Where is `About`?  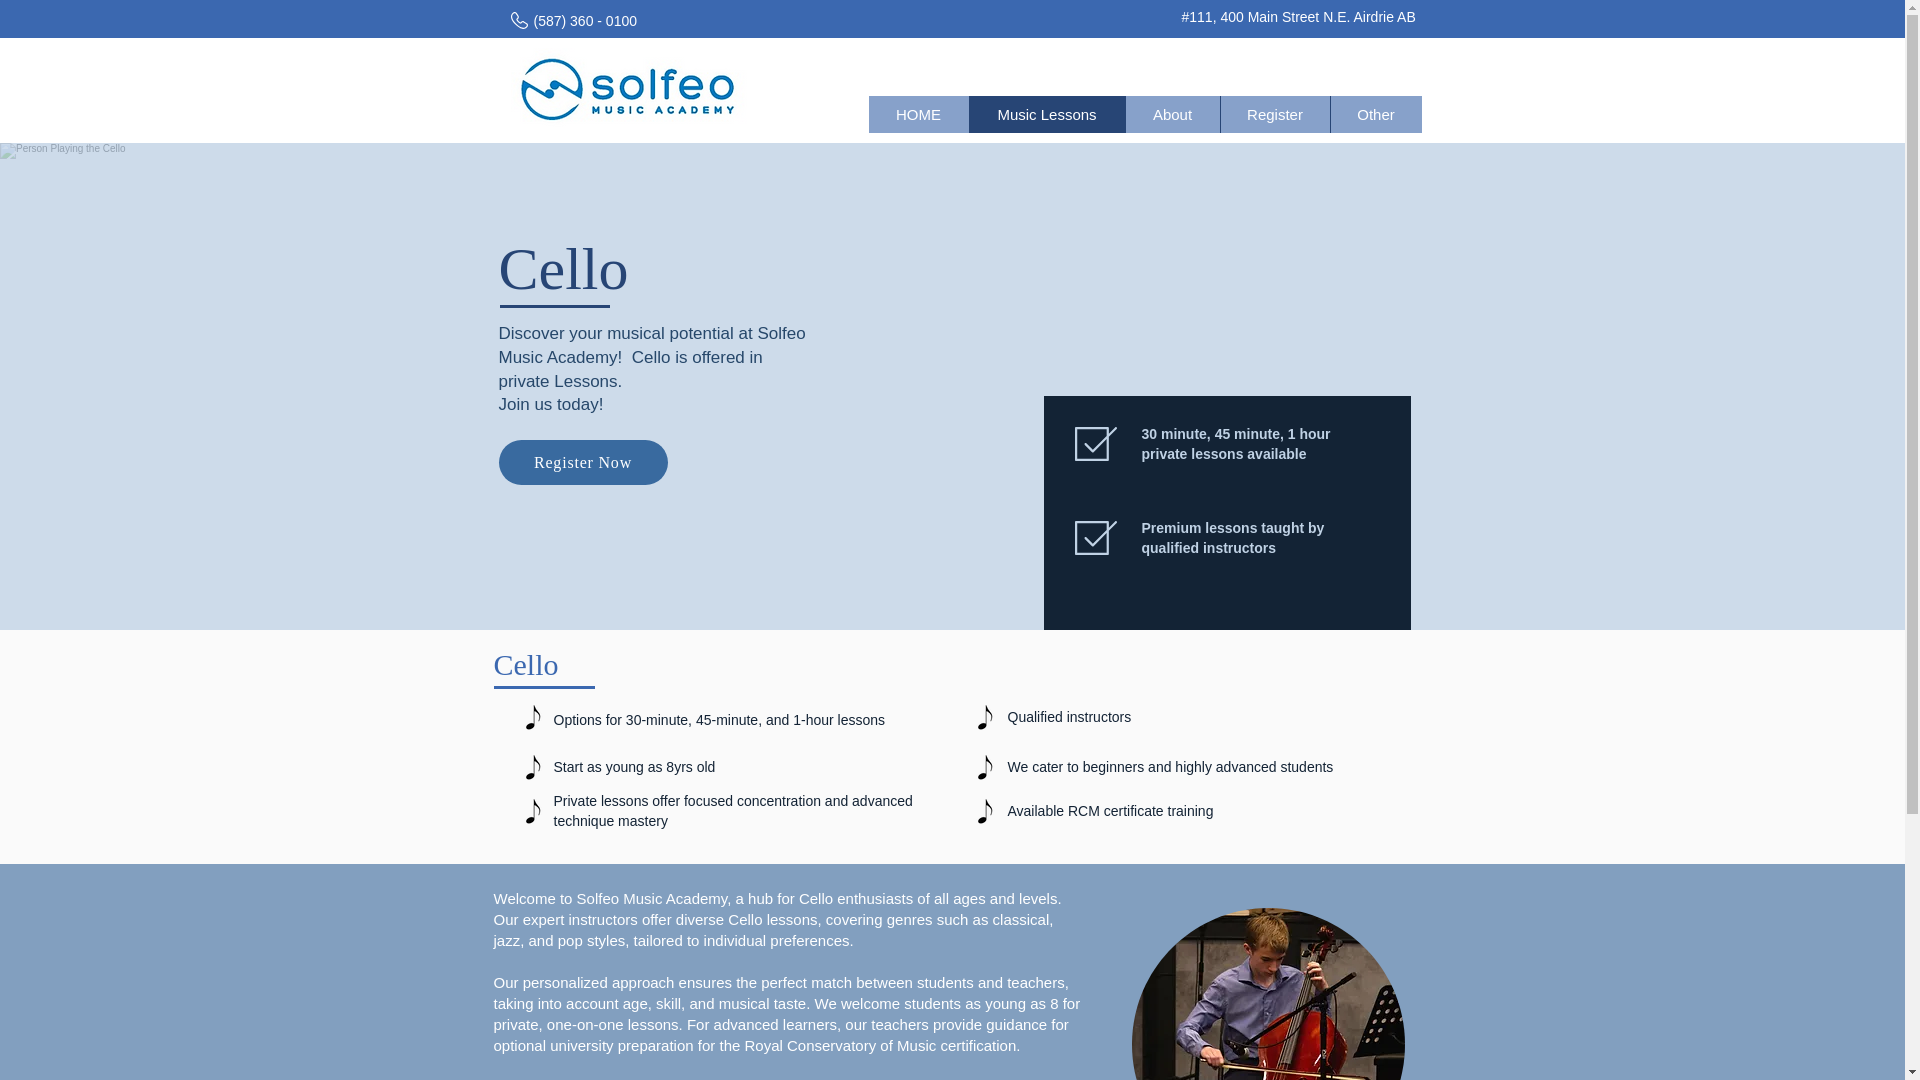
About is located at coordinates (1171, 114).